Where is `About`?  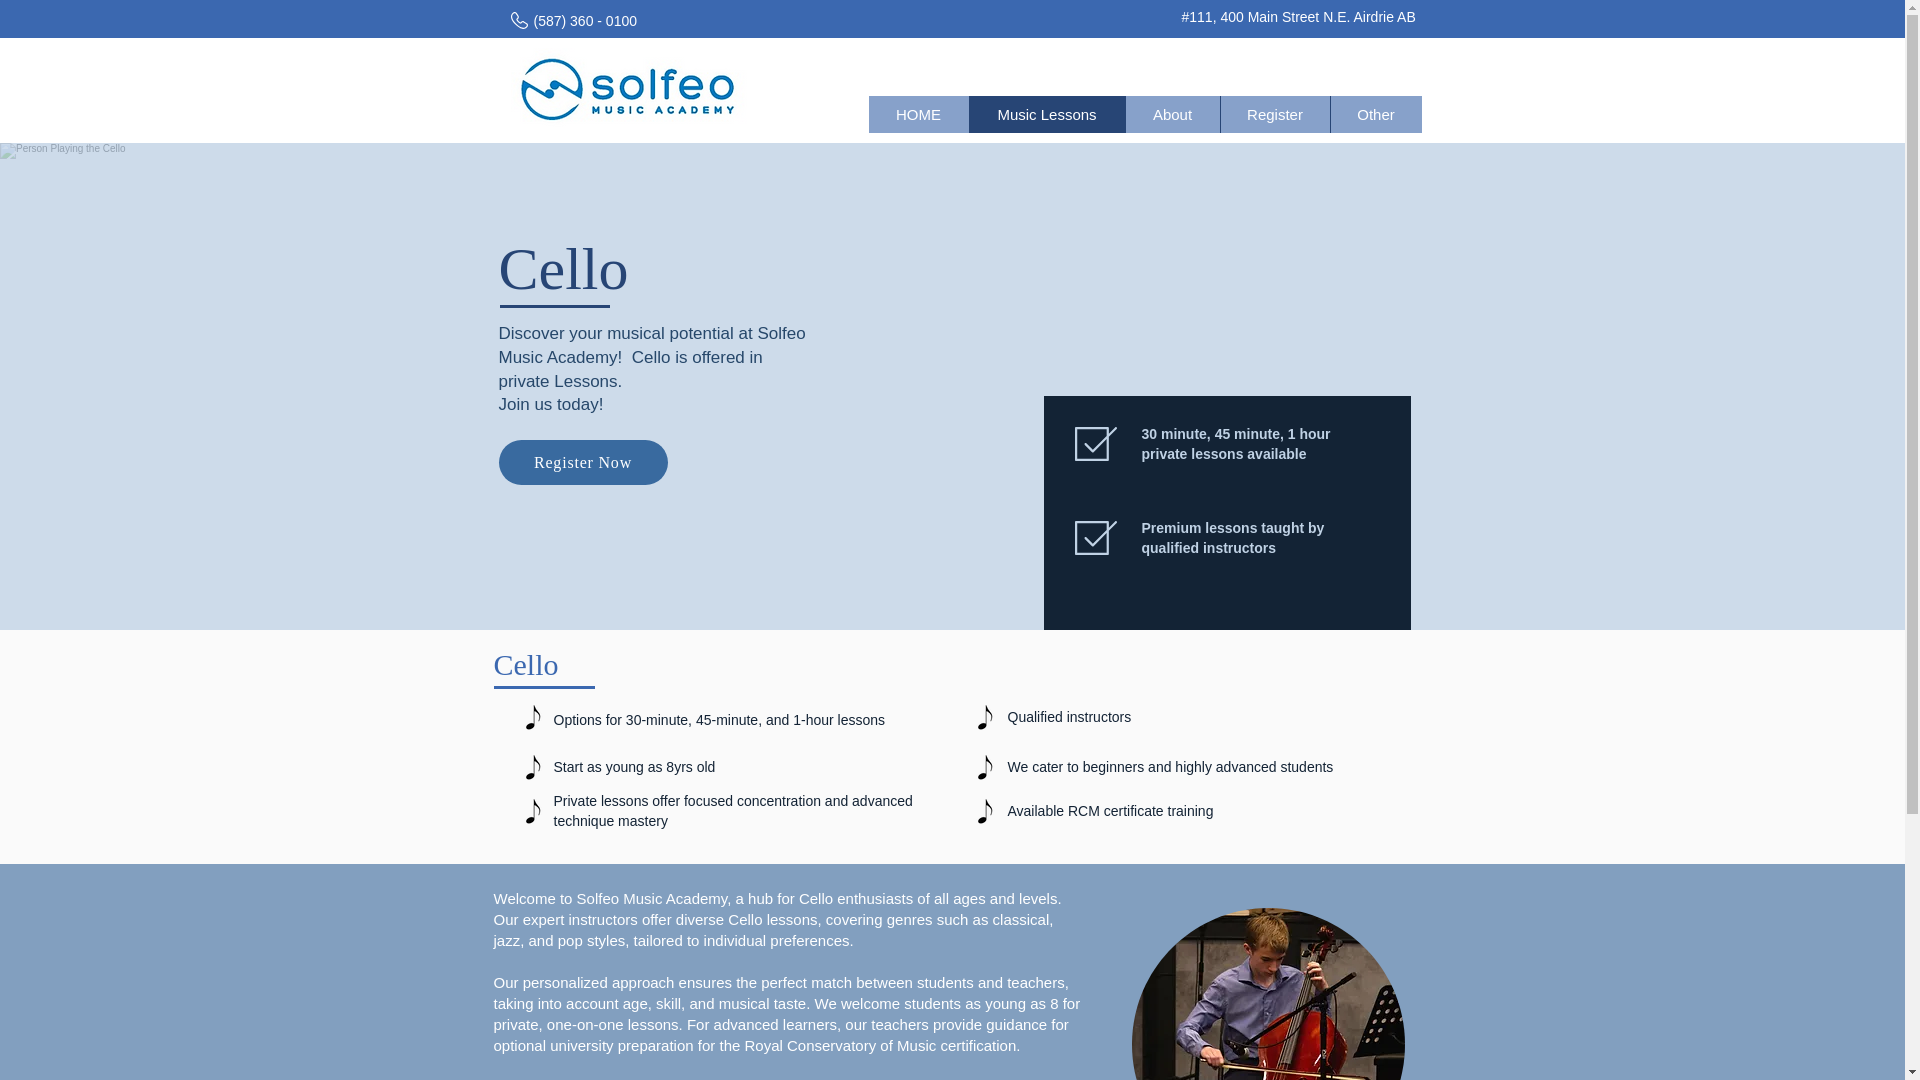
About is located at coordinates (1171, 114).